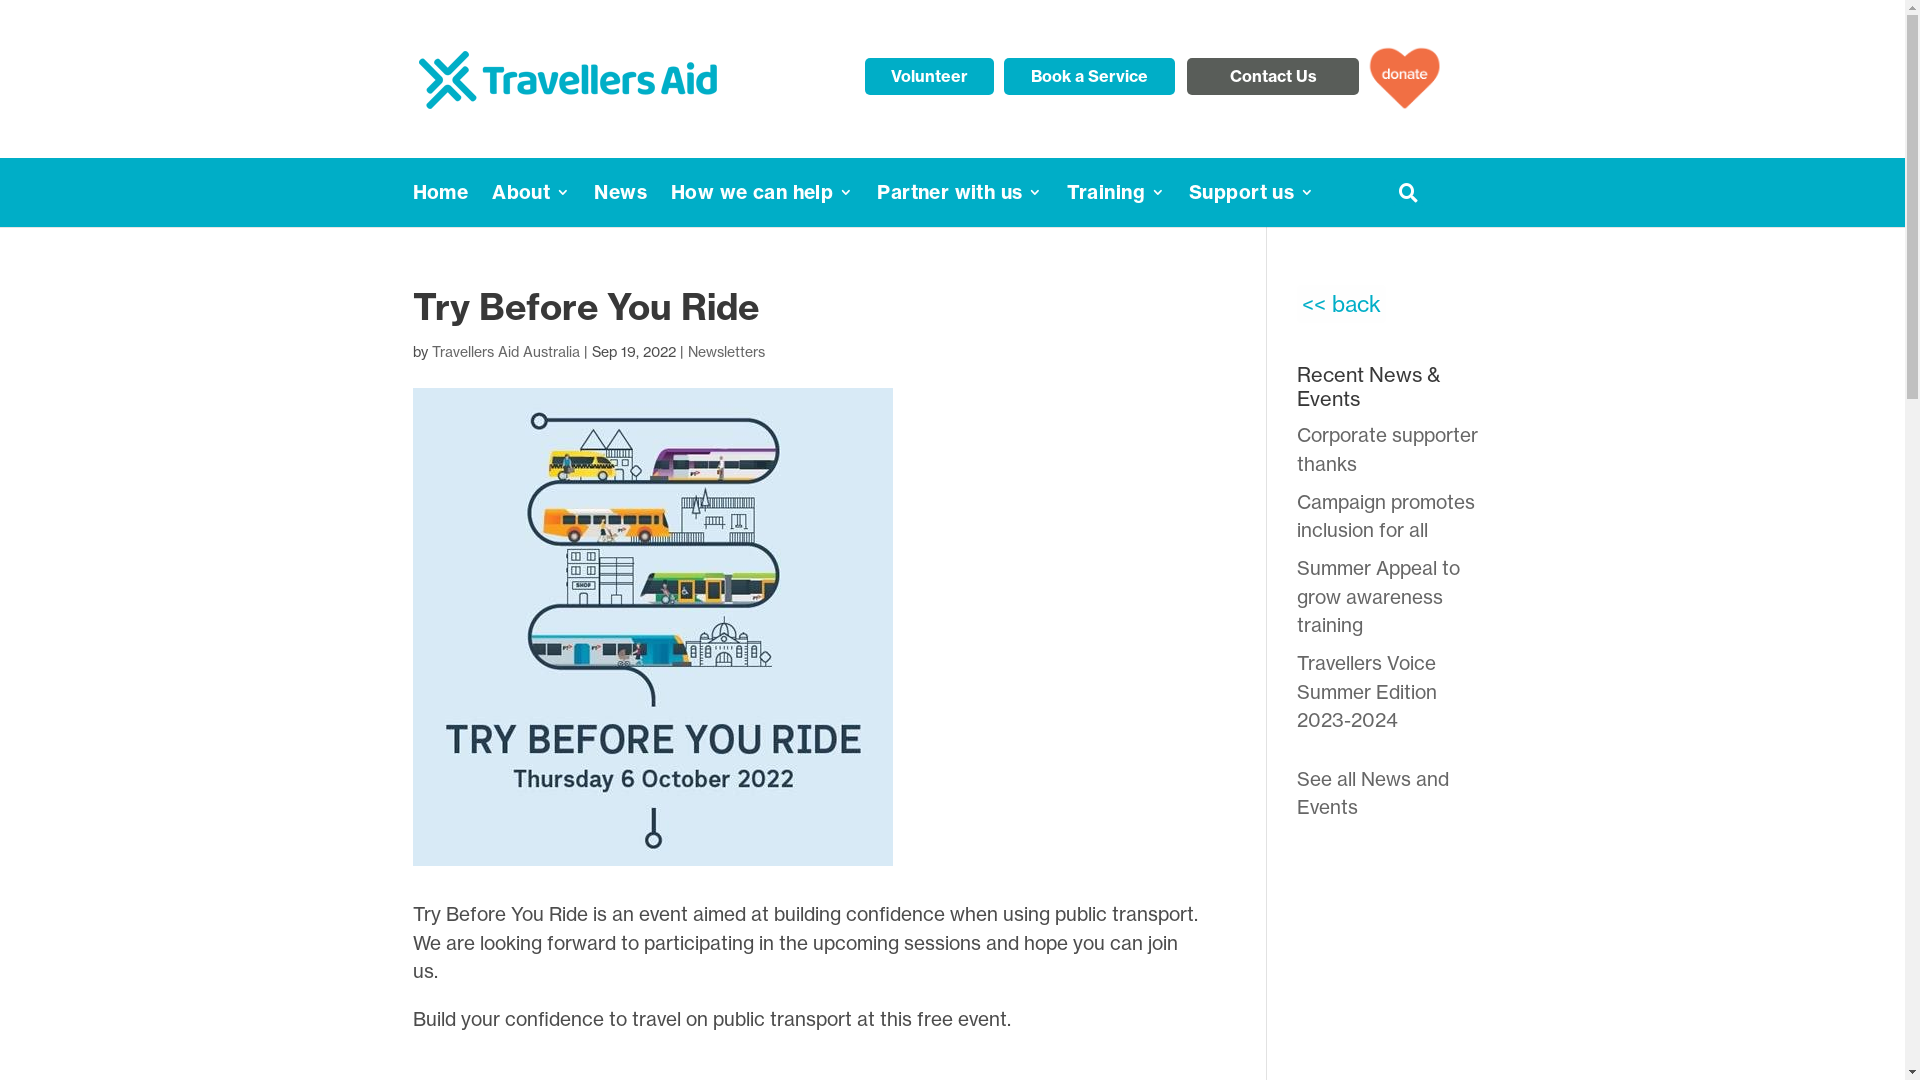 The height and width of the screenshot is (1080, 1920). I want to click on News, so click(620, 192).